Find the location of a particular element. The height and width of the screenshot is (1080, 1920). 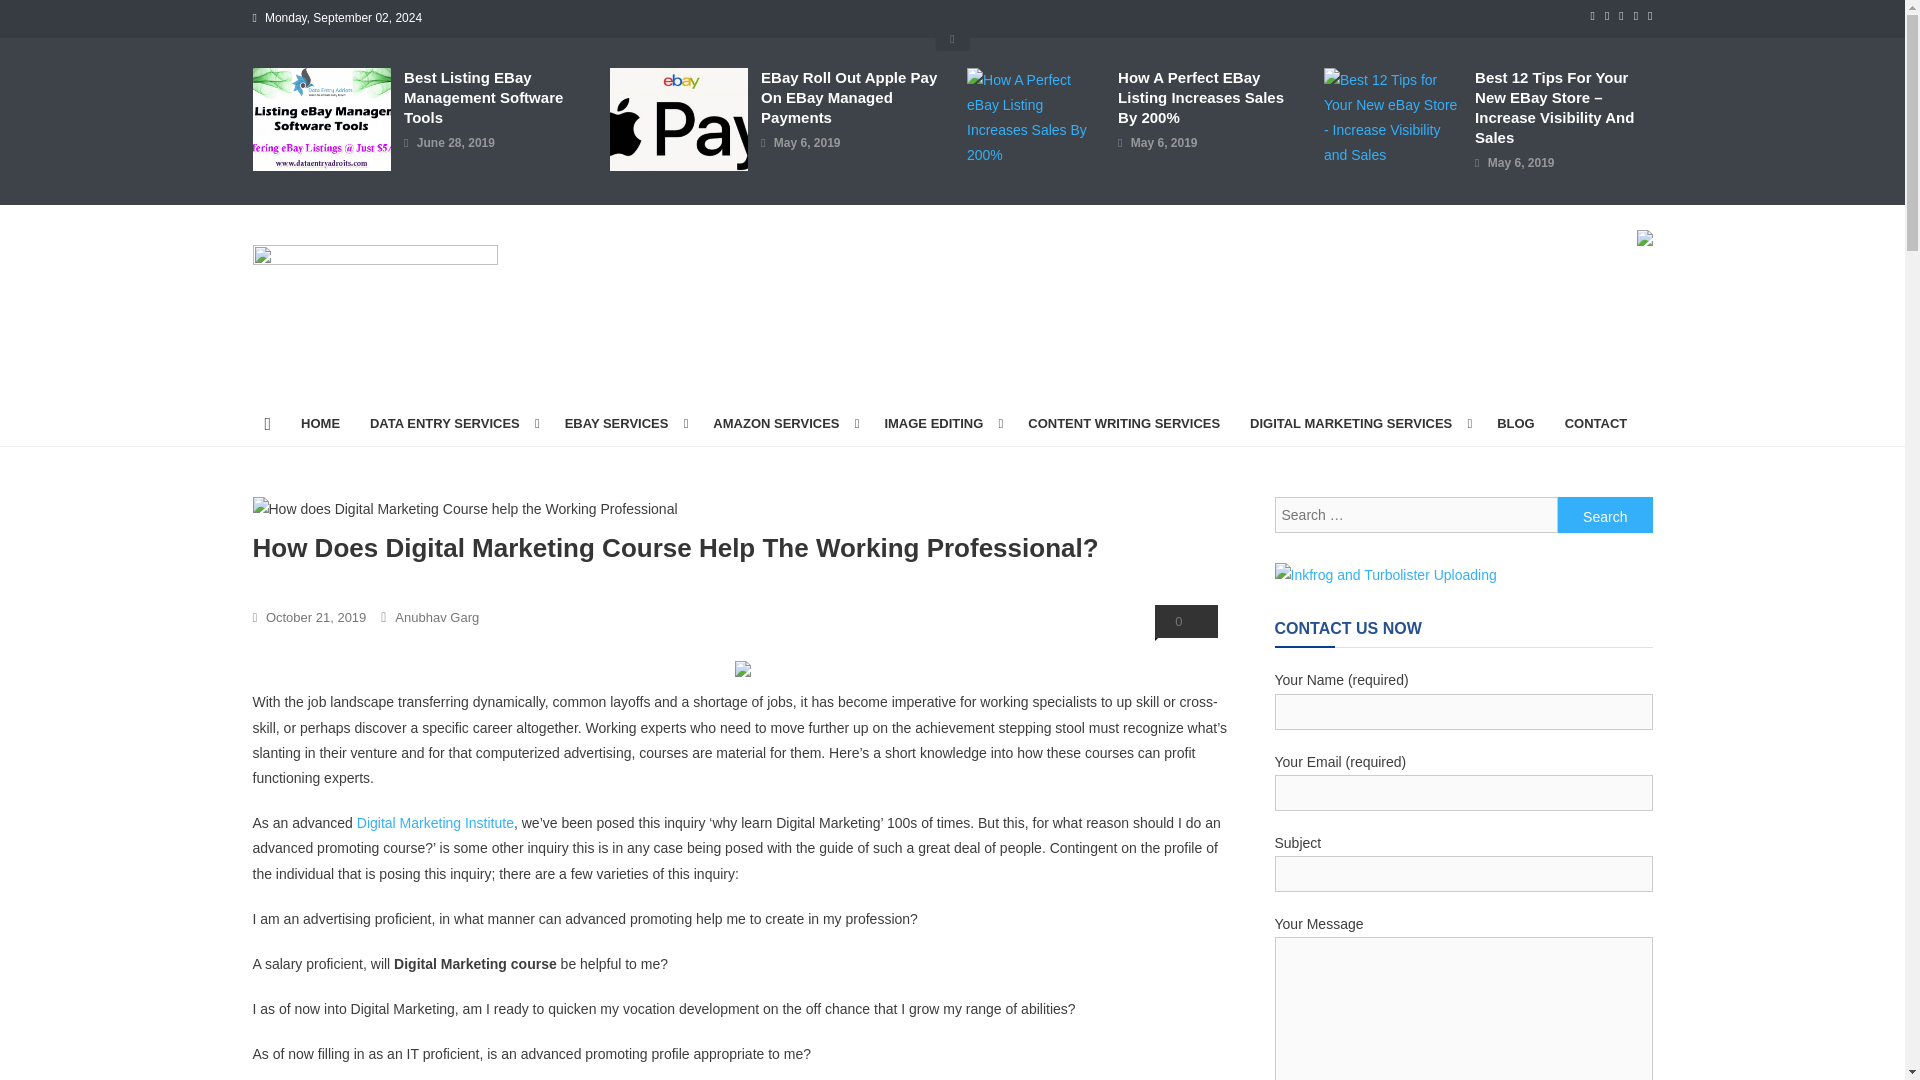

May 6, 2019 is located at coordinates (1164, 144).